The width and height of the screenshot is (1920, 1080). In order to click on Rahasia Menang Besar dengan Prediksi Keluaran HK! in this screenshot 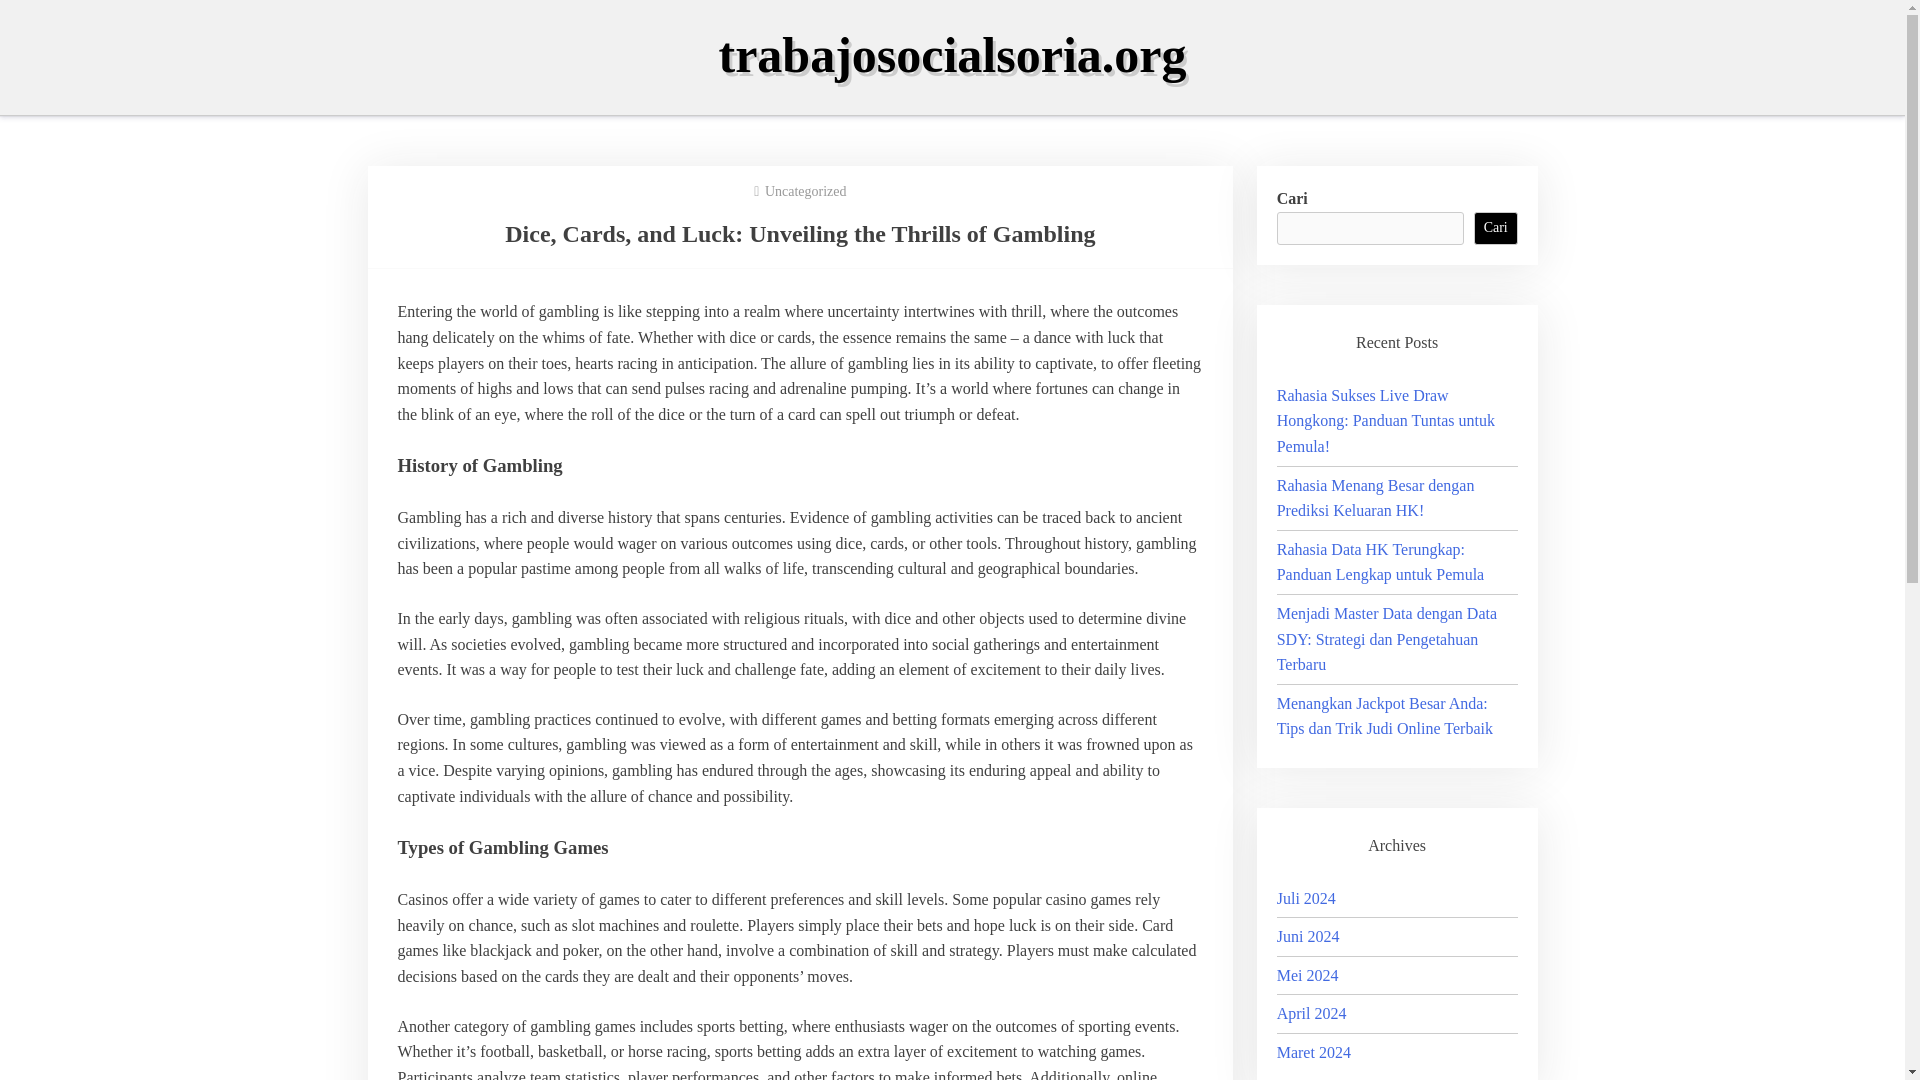, I will do `click(1375, 498)`.